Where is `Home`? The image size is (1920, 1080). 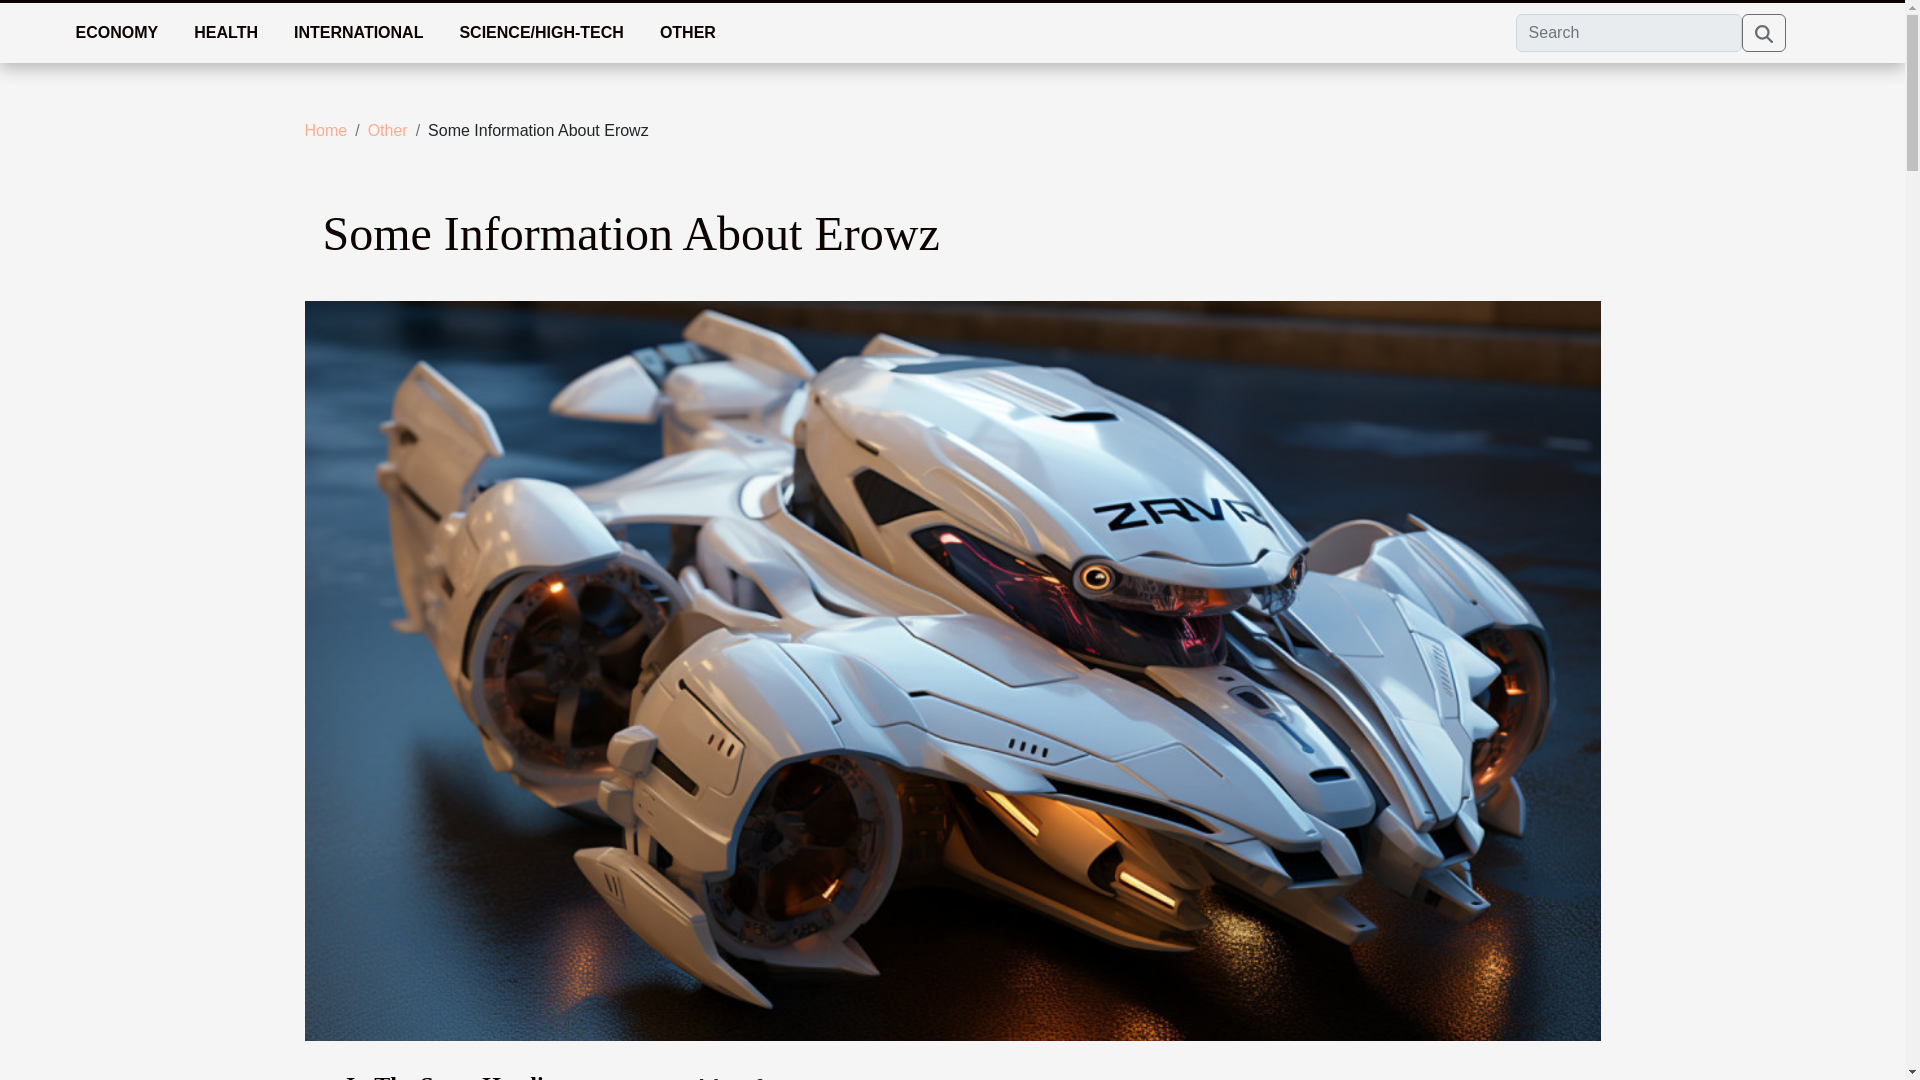 Home is located at coordinates (325, 130).